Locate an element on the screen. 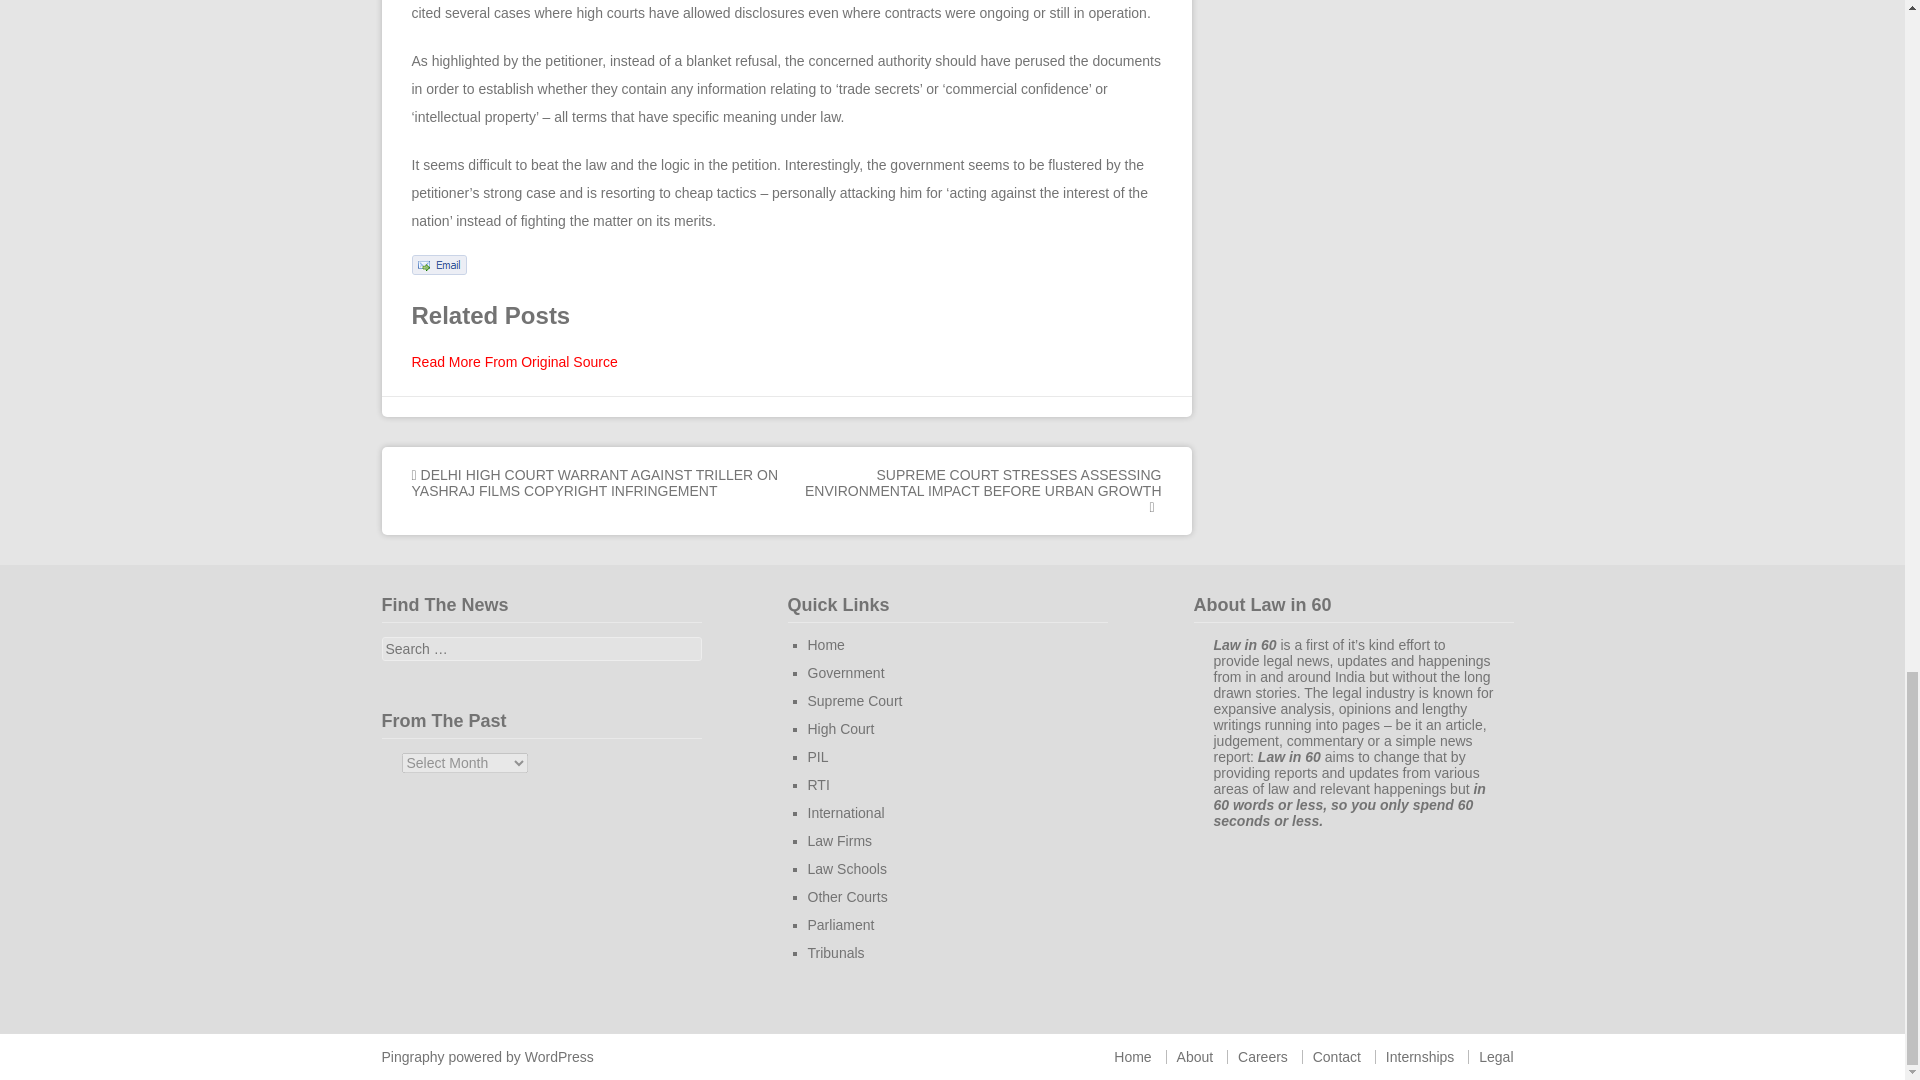  Supreme Court is located at coordinates (855, 700).